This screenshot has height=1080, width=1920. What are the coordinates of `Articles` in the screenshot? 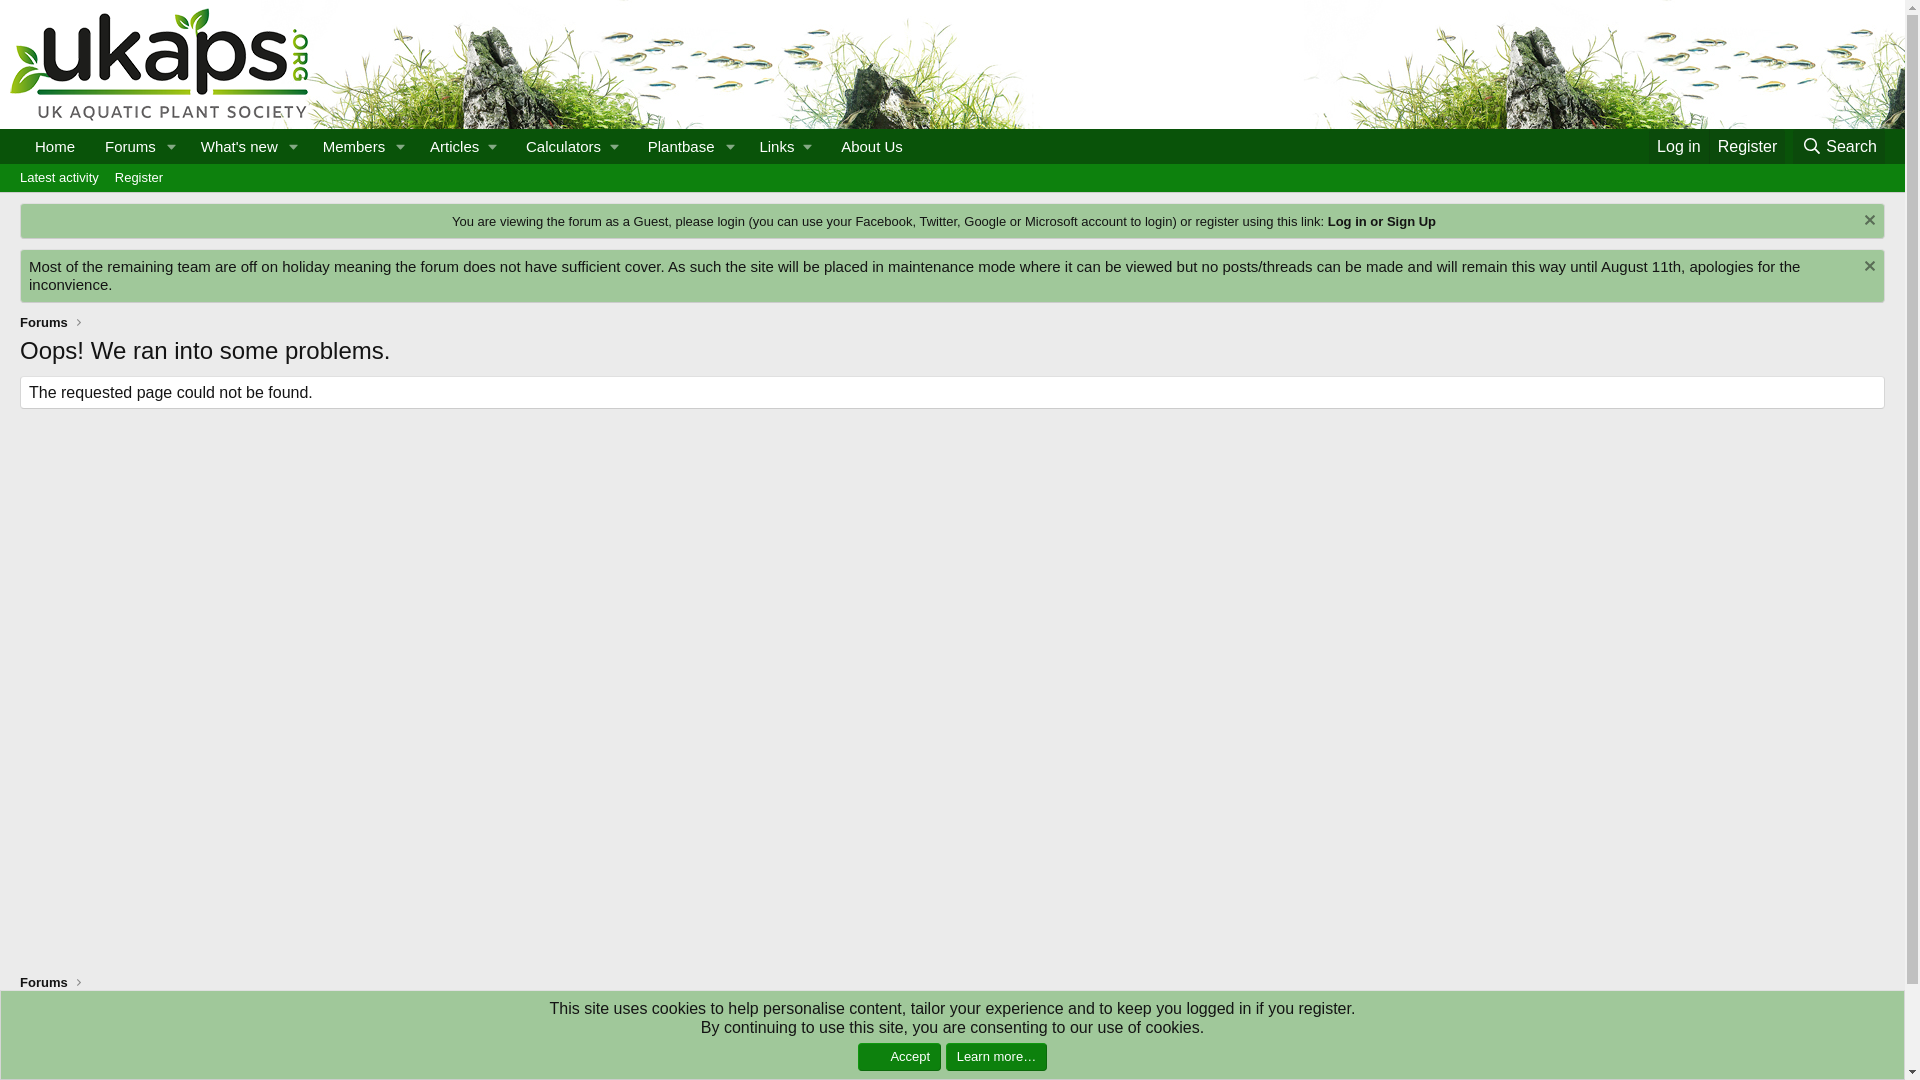 It's located at (462, 146).